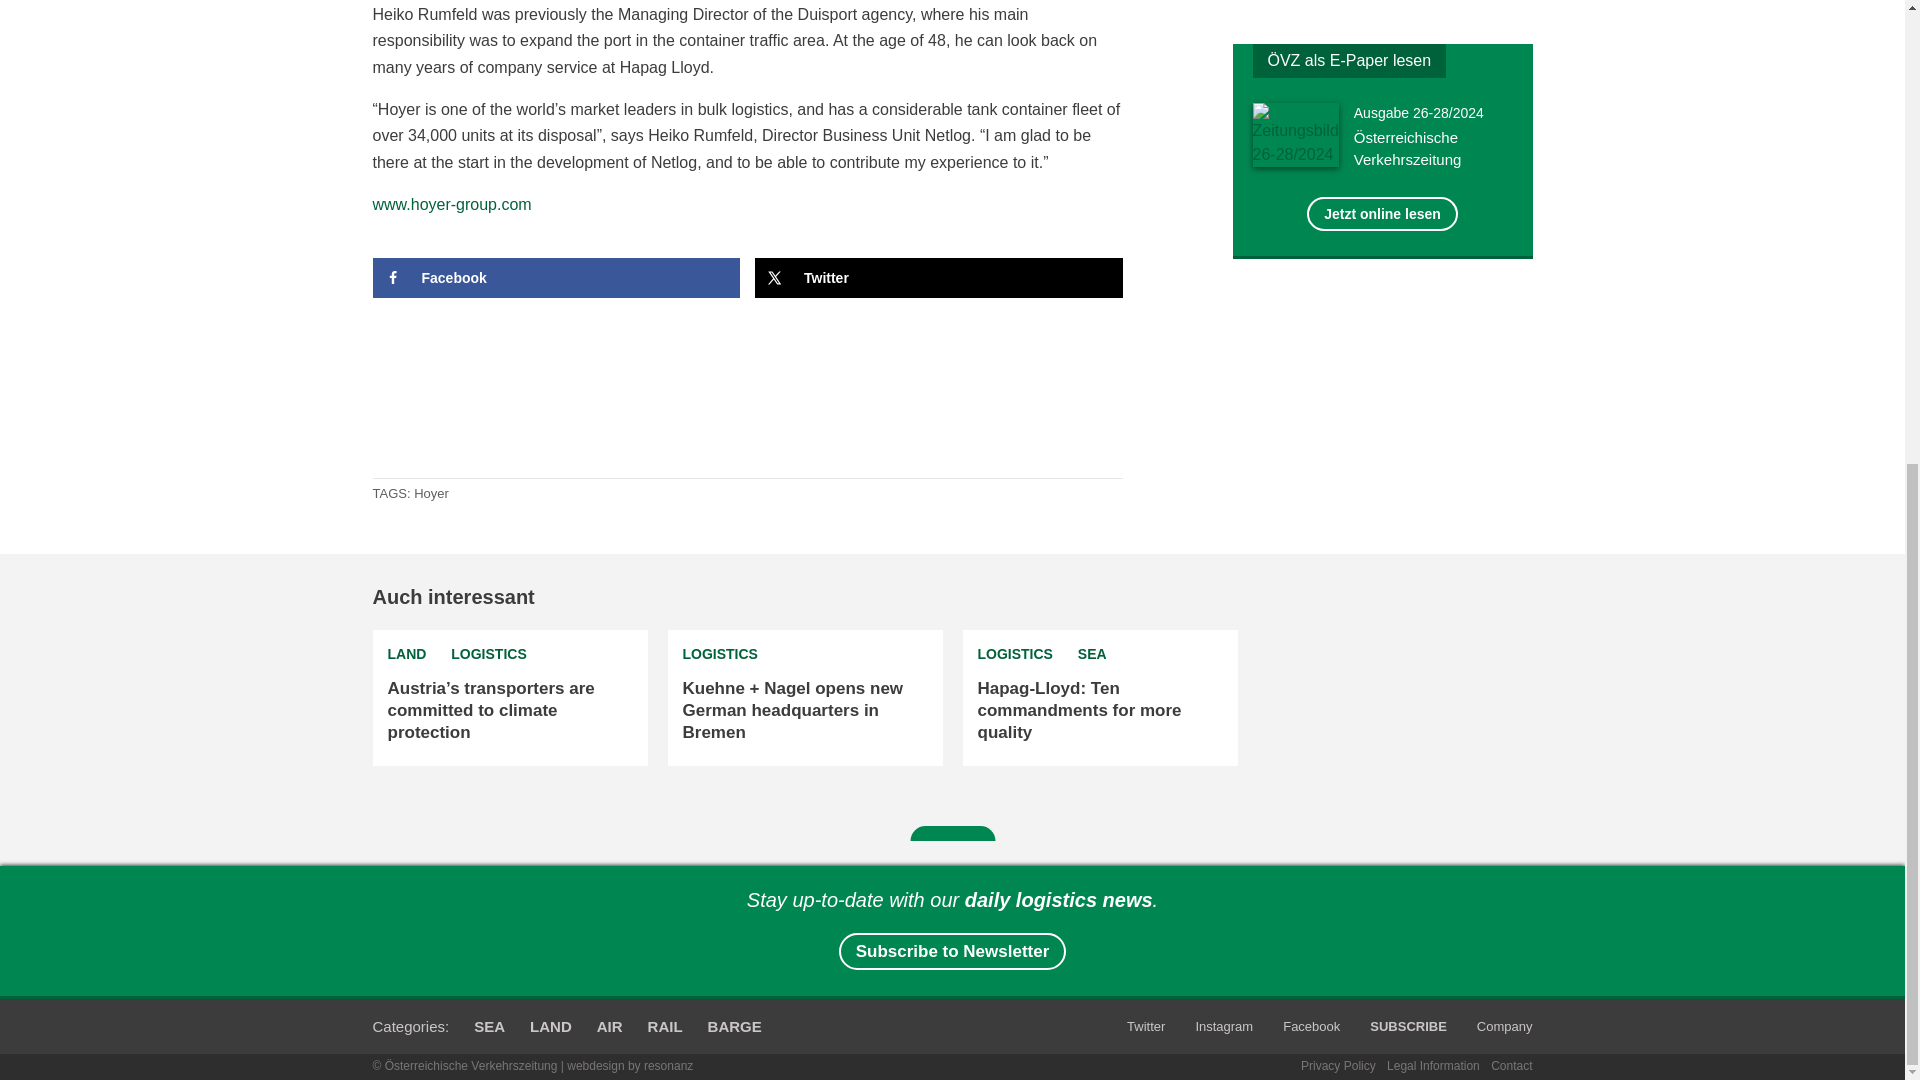 The width and height of the screenshot is (1920, 1080). I want to click on Facebook, so click(556, 278).